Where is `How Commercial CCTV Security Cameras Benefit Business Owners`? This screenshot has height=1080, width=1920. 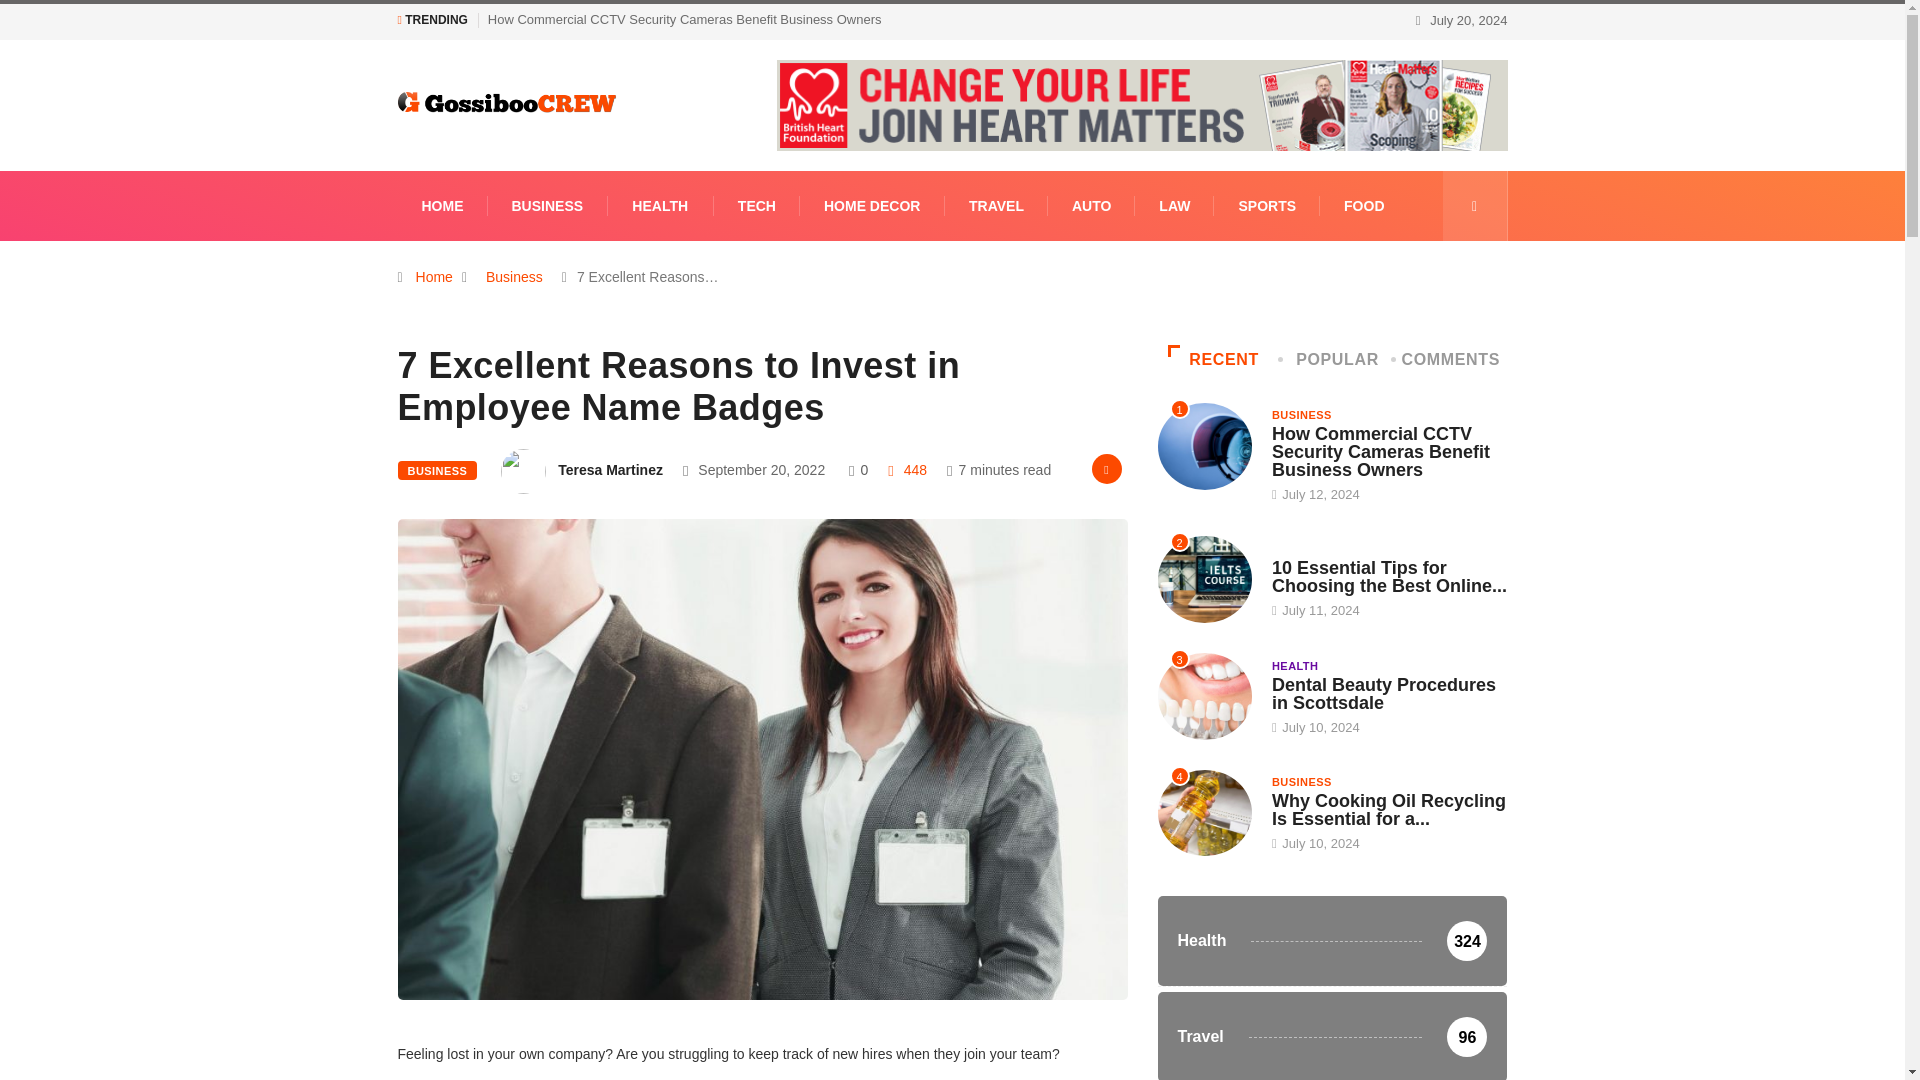
How Commercial CCTV Security Cameras Benefit Business Owners is located at coordinates (684, 19).